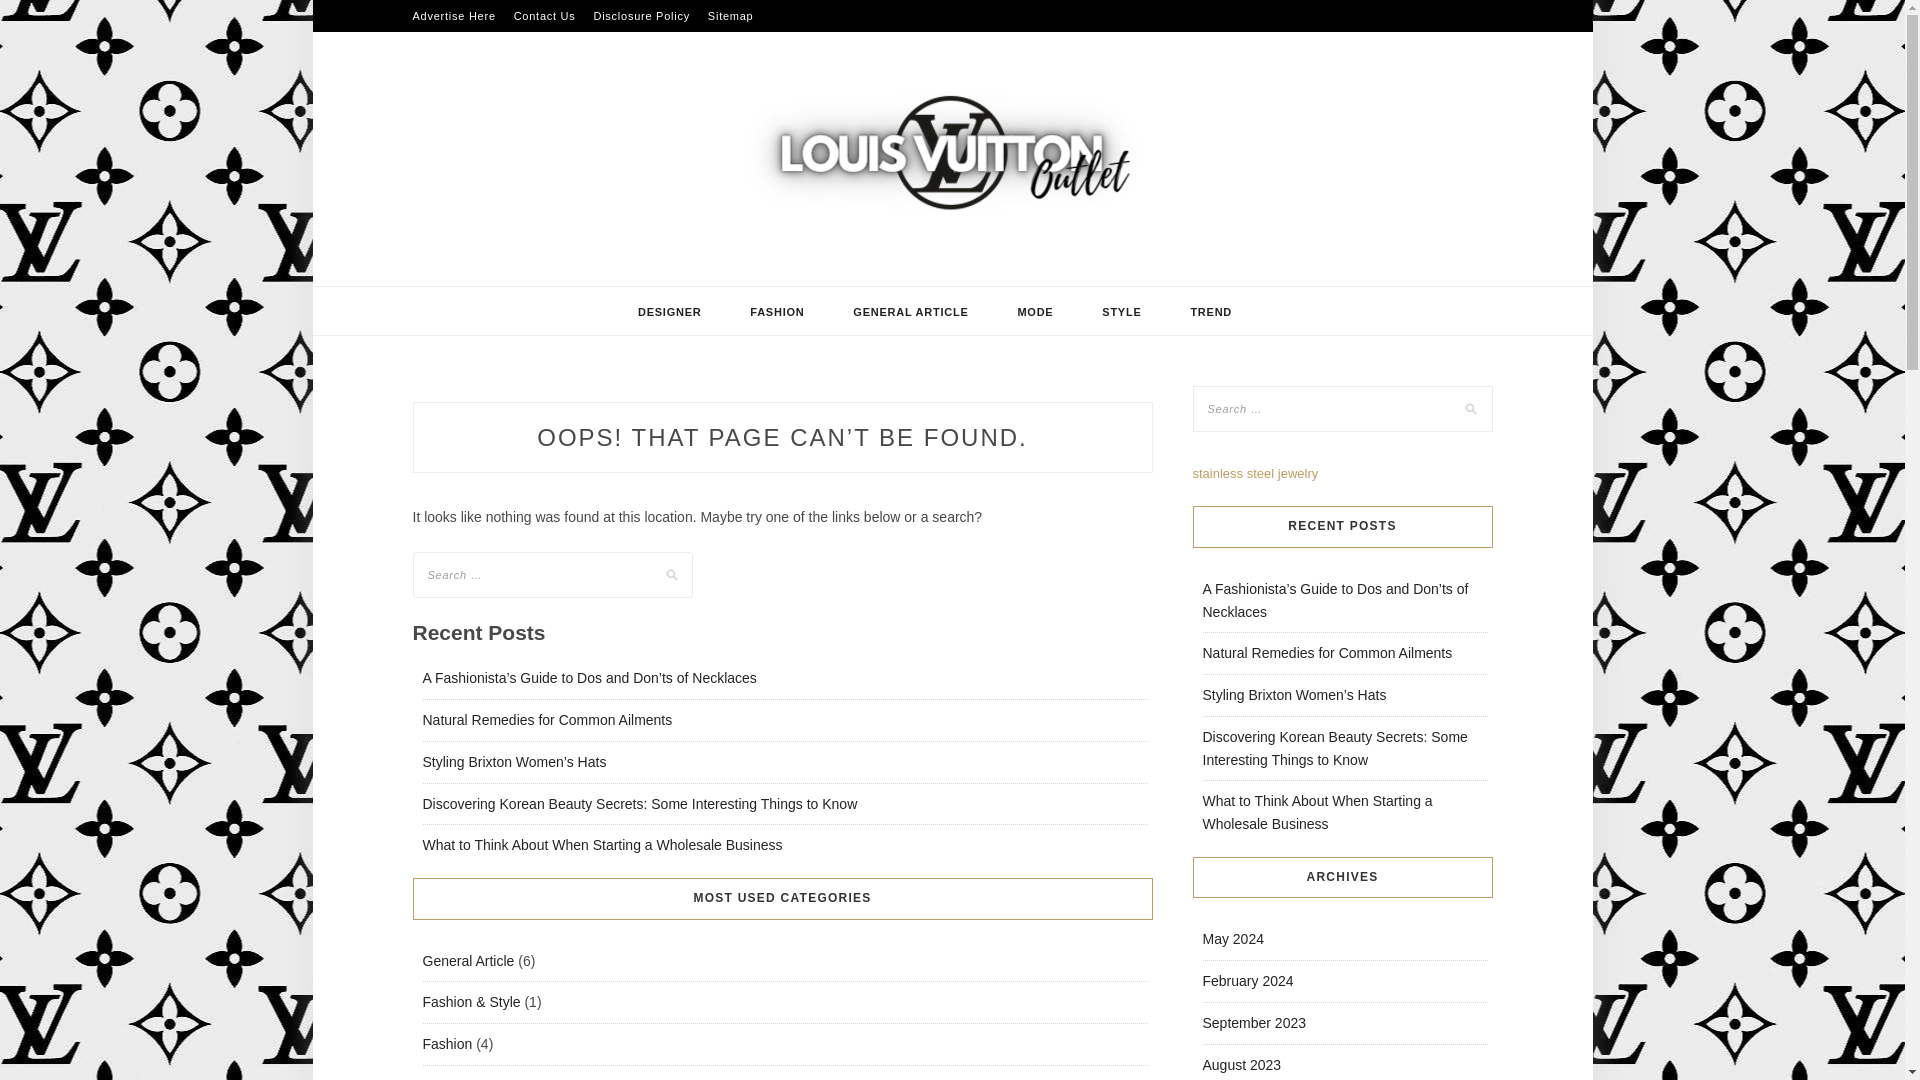 This screenshot has width=1920, height=1080. I want to click on MODE, so click(1034, 312).